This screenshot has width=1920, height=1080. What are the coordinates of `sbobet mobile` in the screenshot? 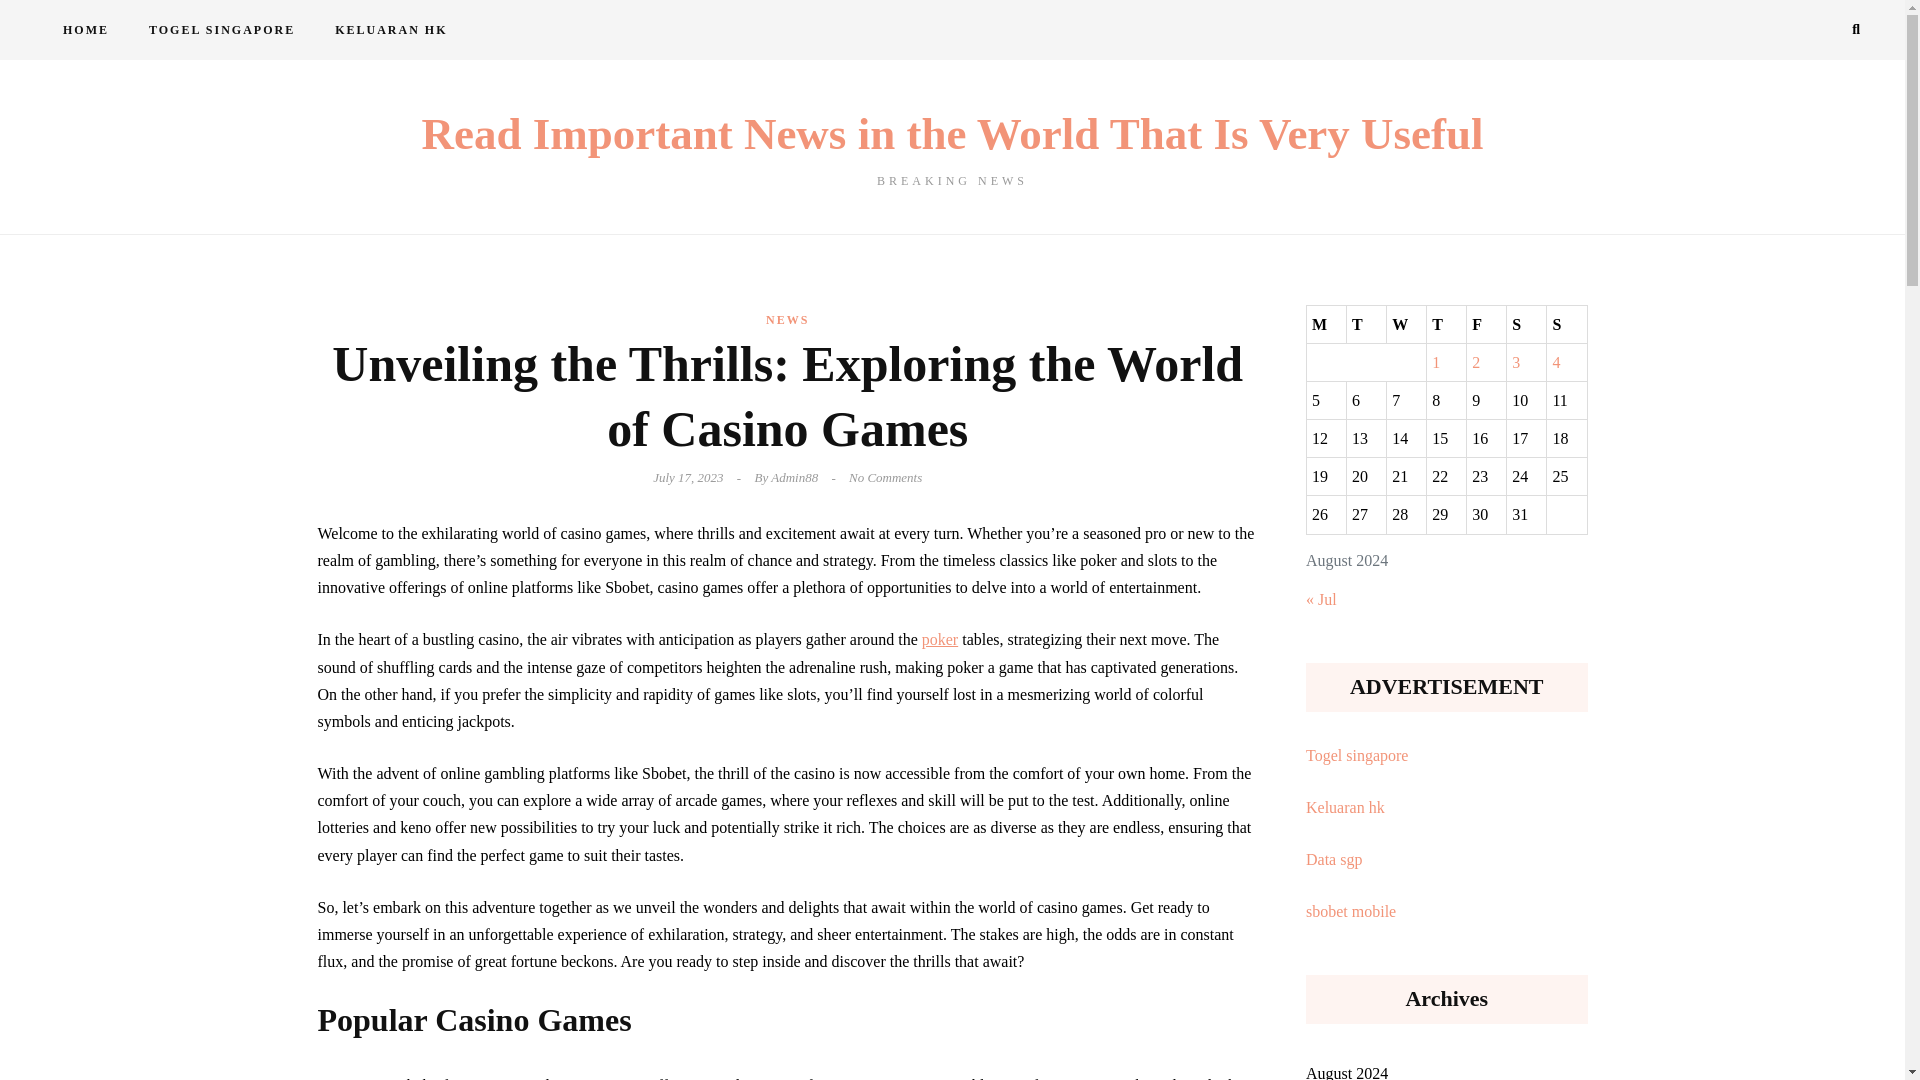 It's located at (1350, 911).